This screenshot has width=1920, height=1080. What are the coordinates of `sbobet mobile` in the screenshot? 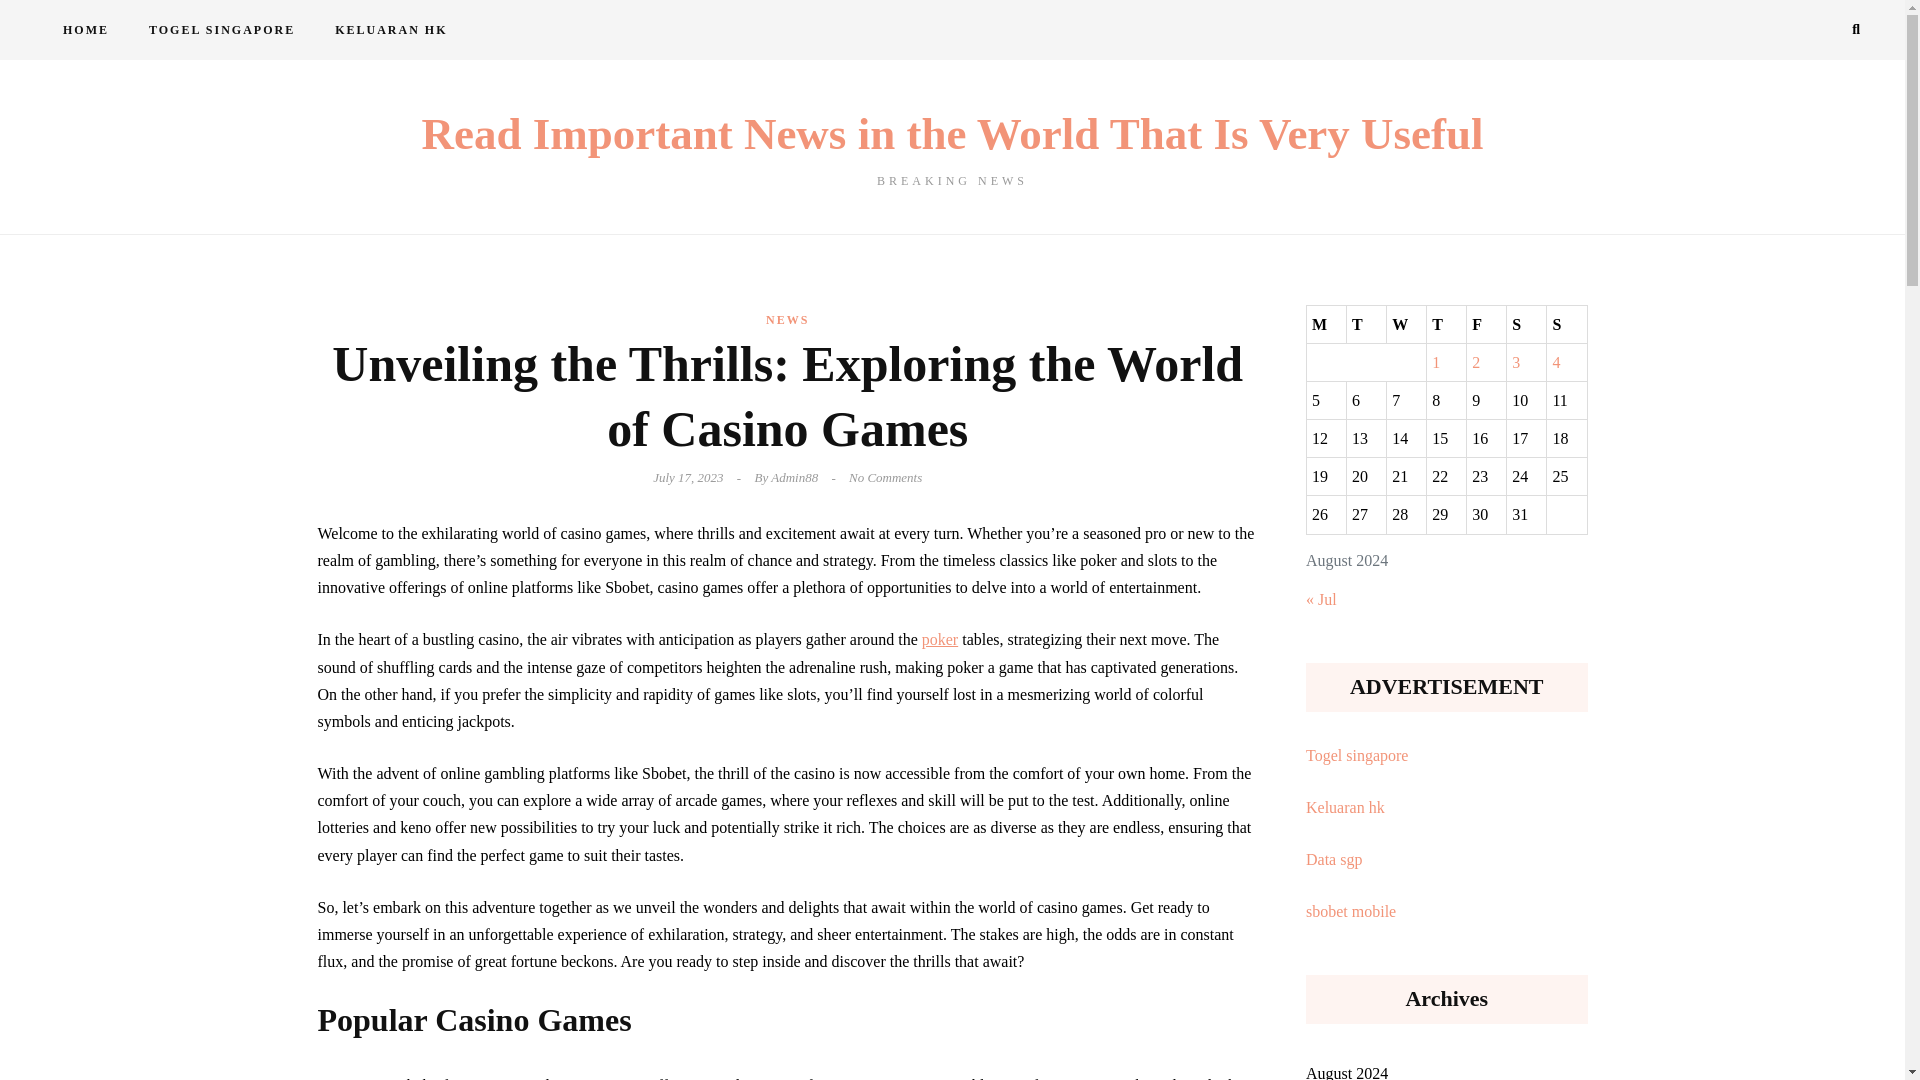 It's located at (1350, 911).